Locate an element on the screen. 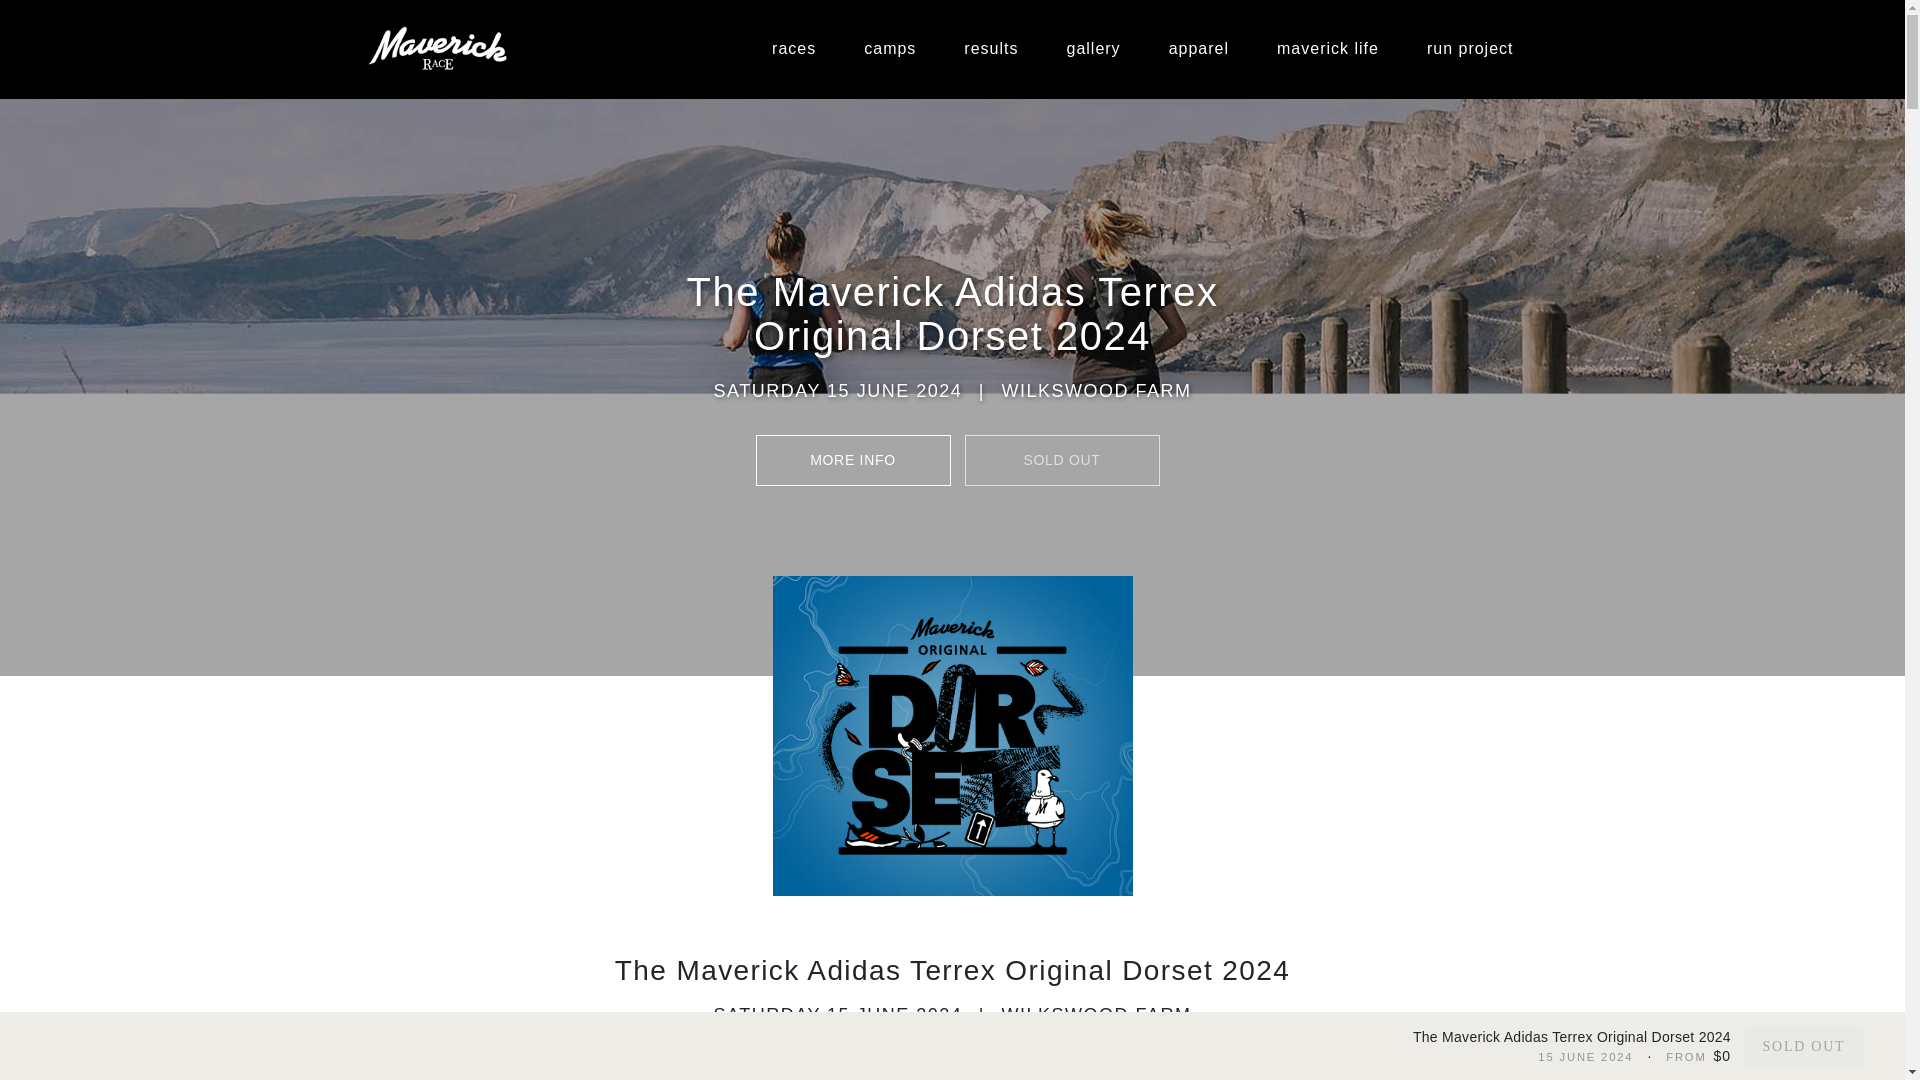 The height and width of the screenshot is (1080, 1920). MORE INFO is located at coordinates (853, 460).